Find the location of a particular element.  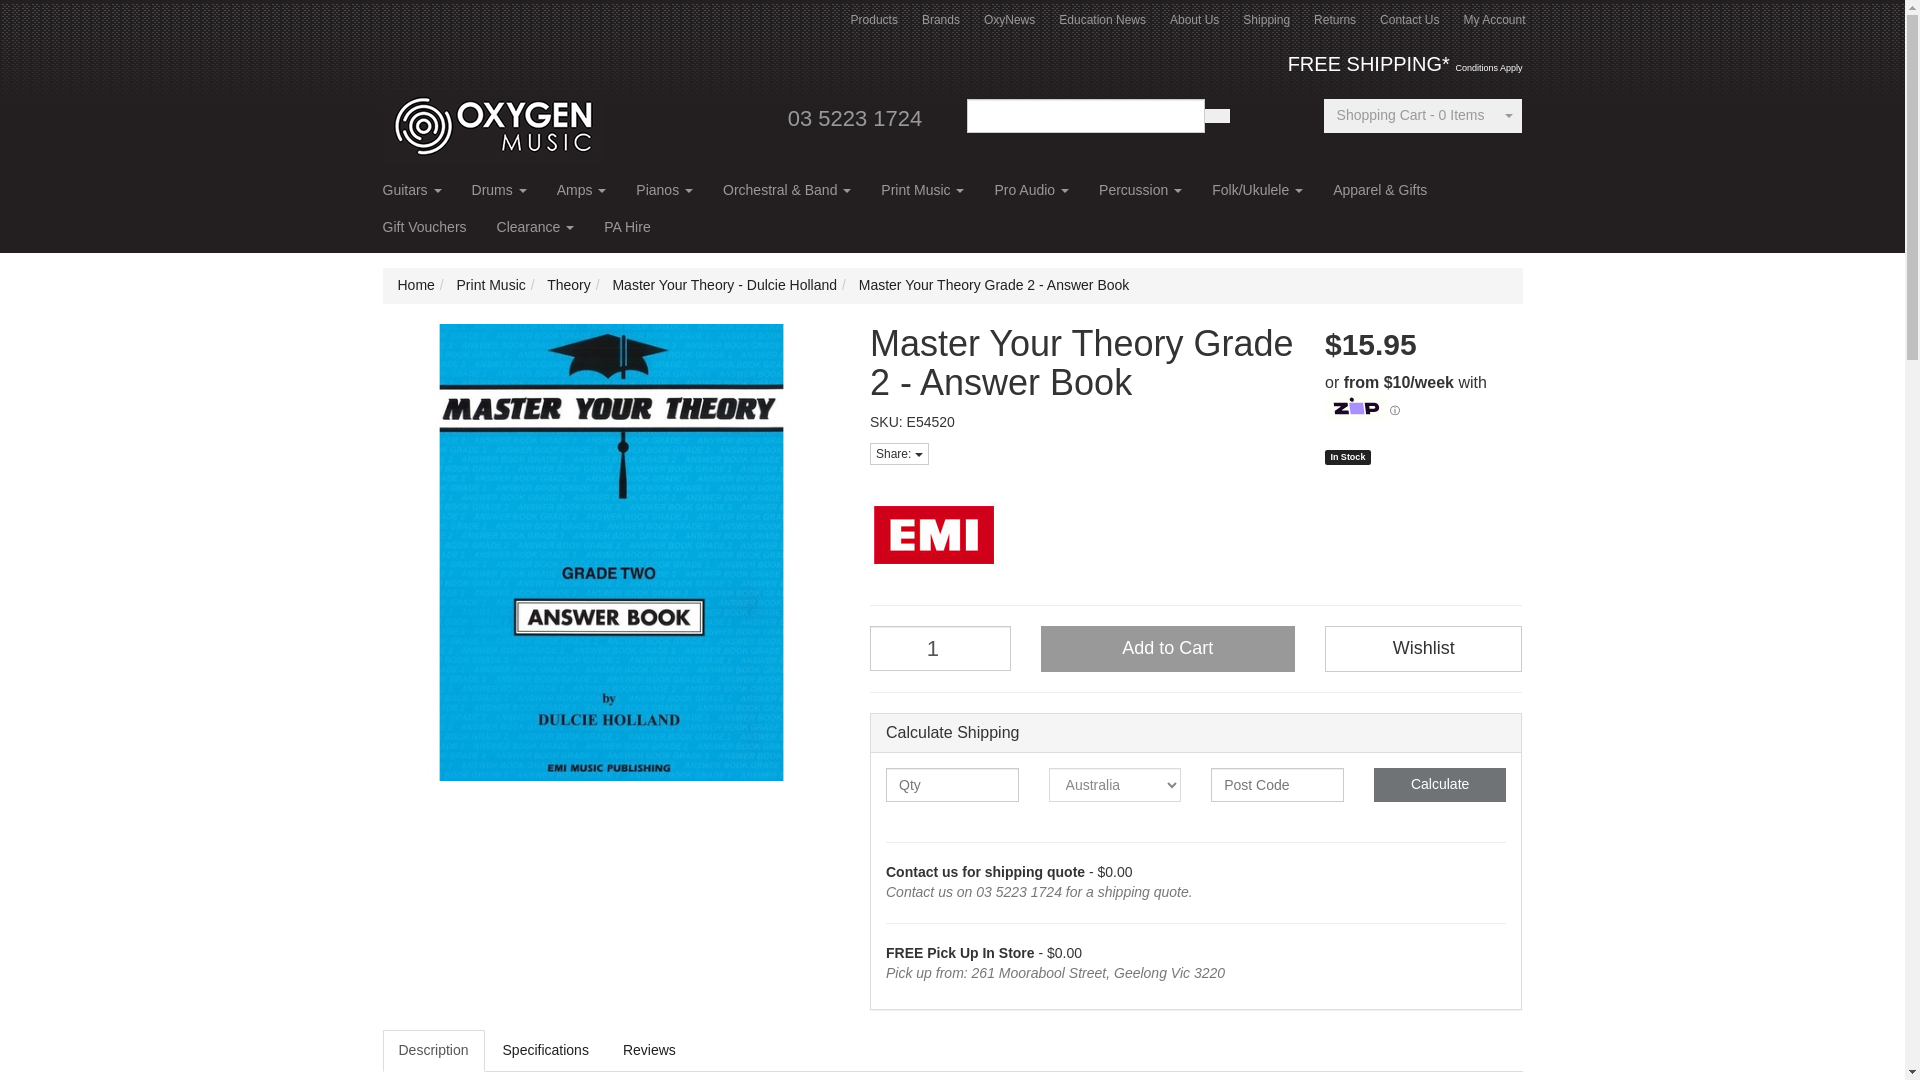

Add to Cart is located at coordinates (1167, 648).